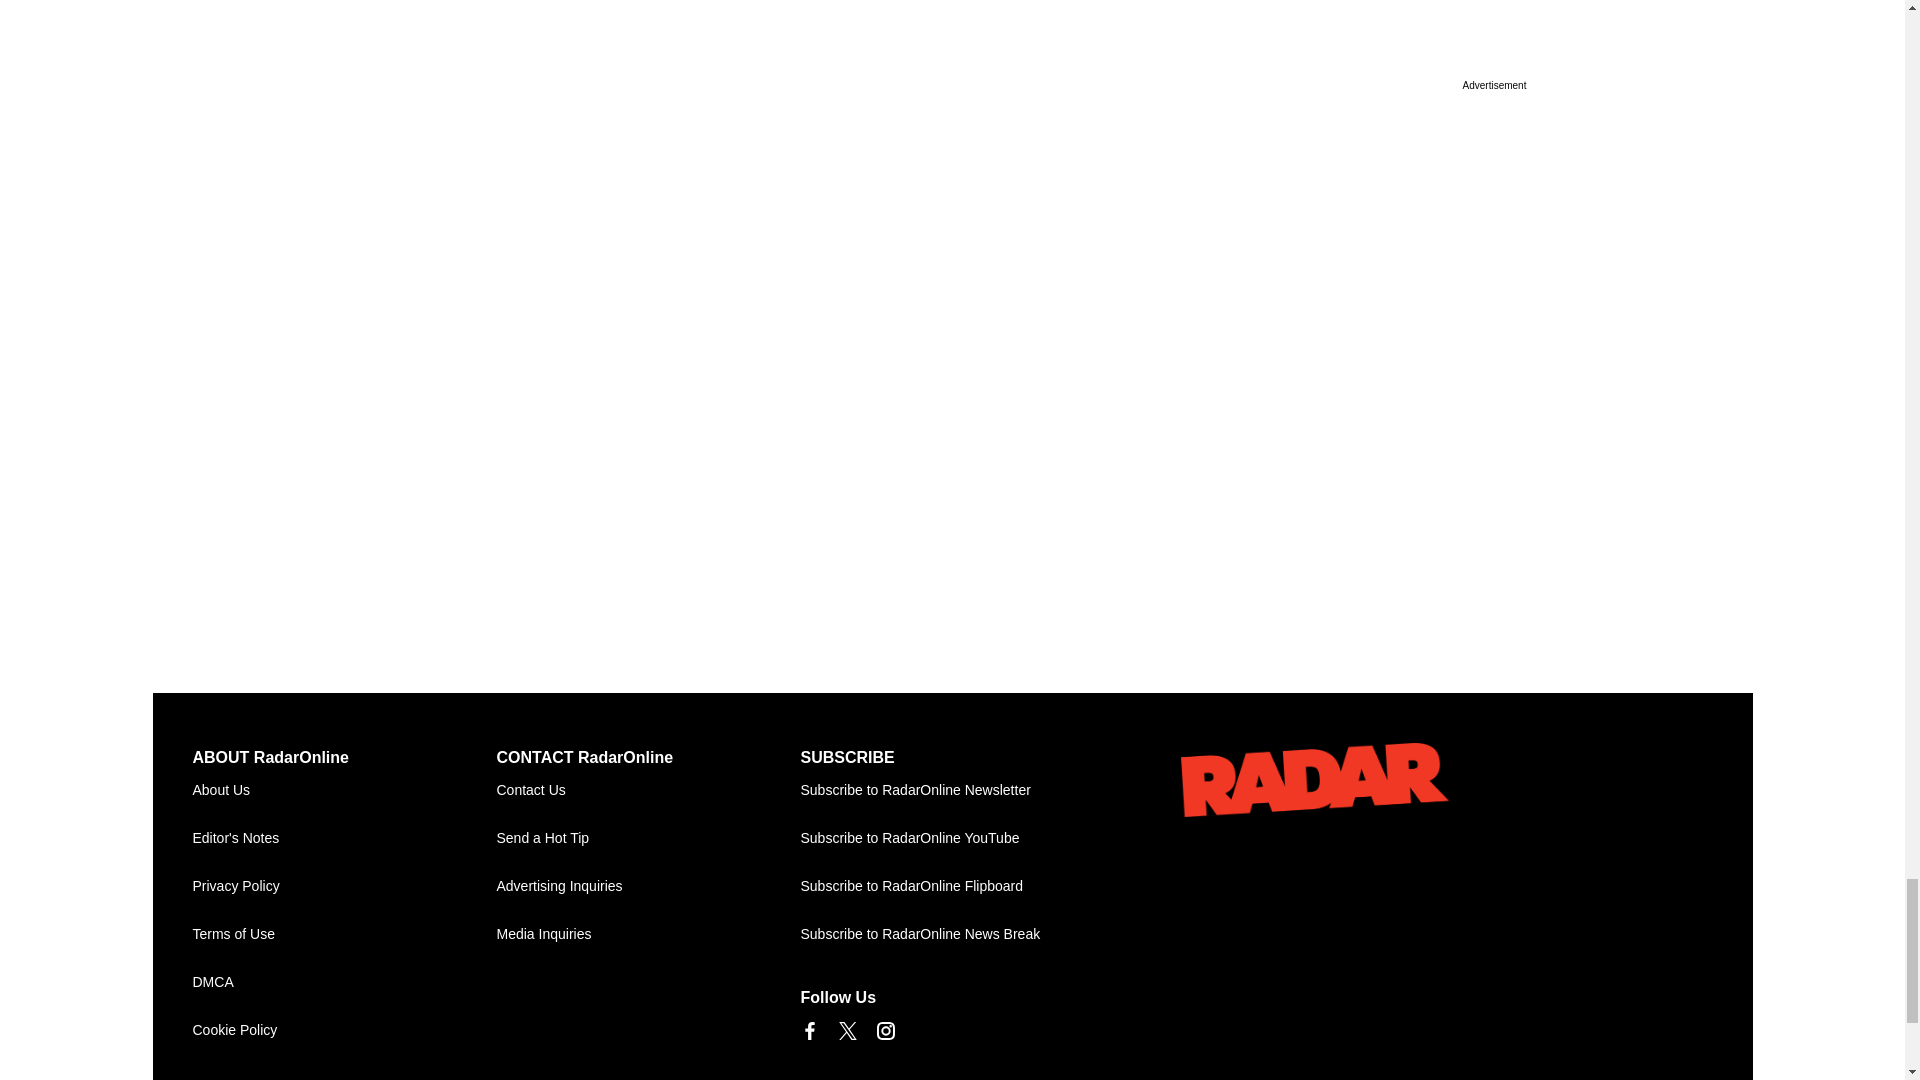 The height and width of the screenshot is (1080, 1920). Describe the element at coordinates (344, 935) in the screenshot. I see `Terms of Use` at that location.